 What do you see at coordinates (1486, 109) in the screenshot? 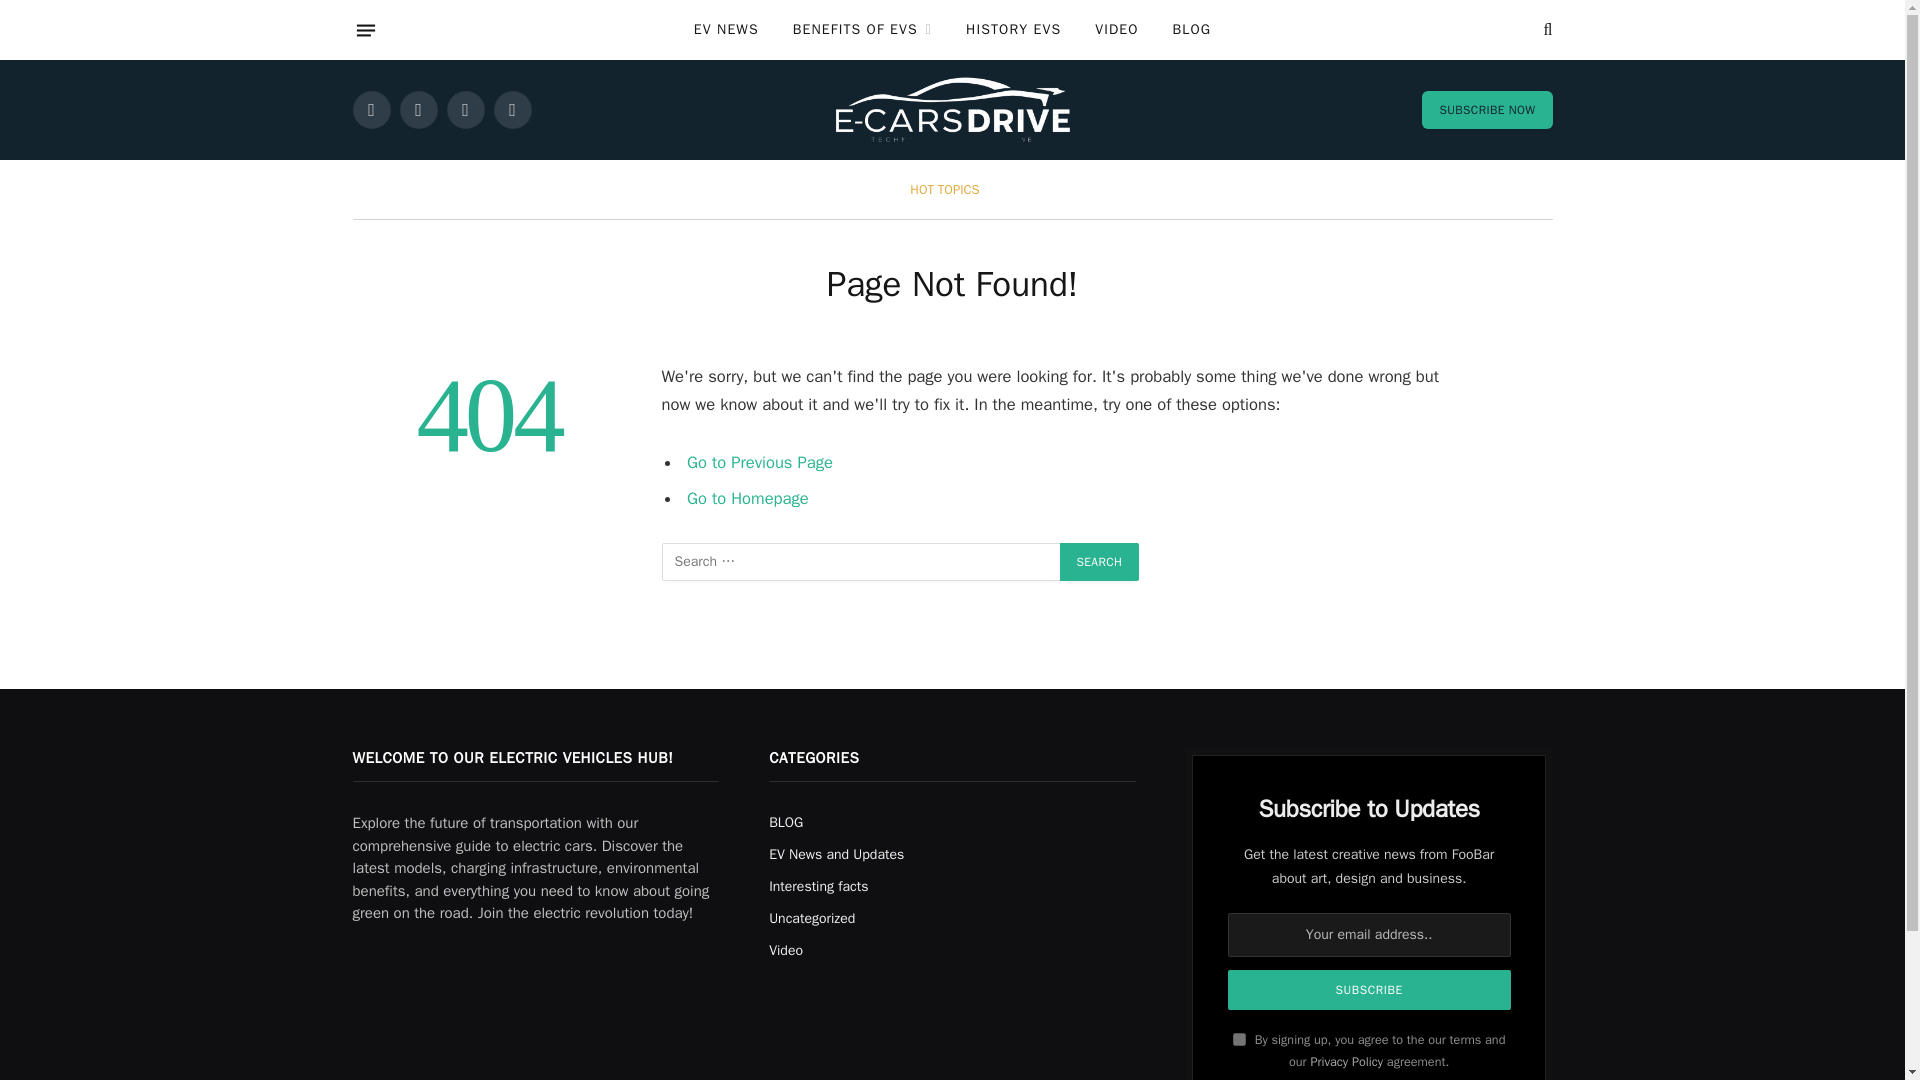
I see `SUBSCRIBE NOW` at bounding box center [1486, 109].